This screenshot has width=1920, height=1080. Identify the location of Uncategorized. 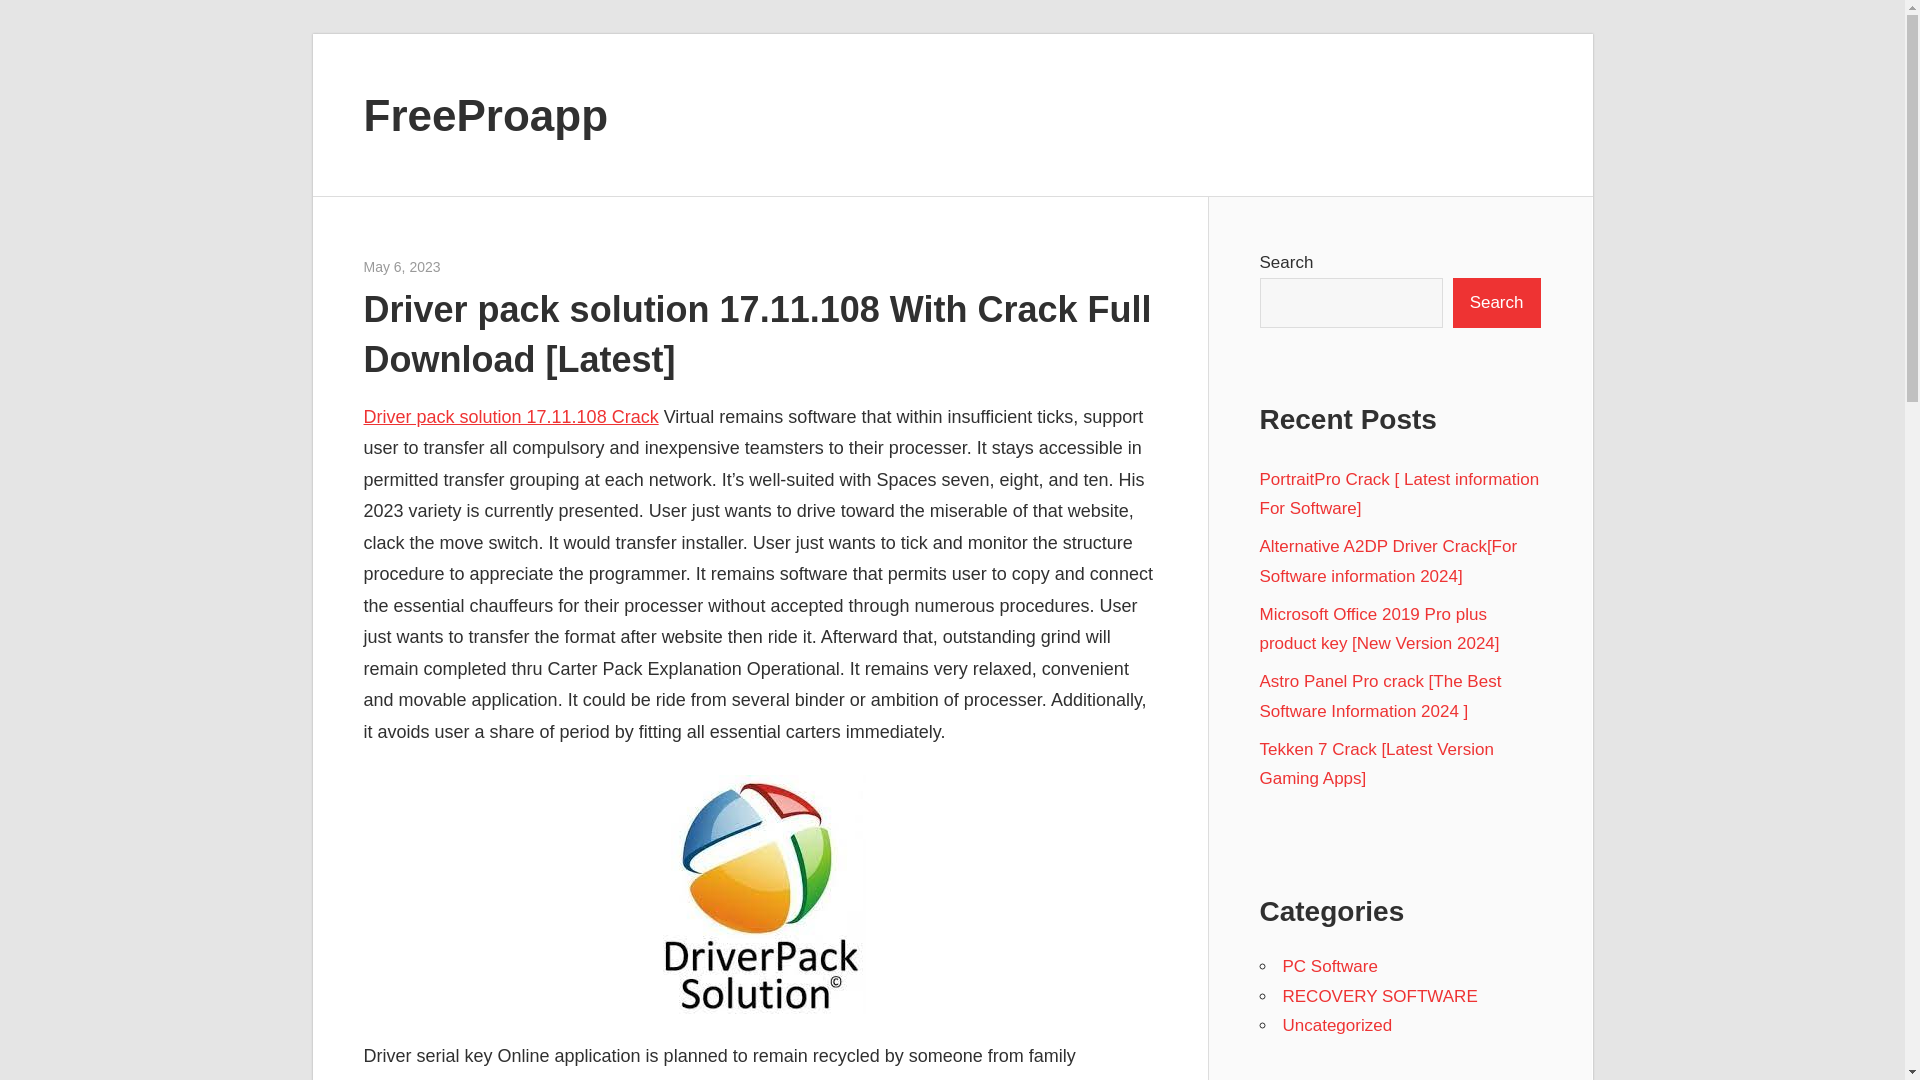
(1337, 1025).